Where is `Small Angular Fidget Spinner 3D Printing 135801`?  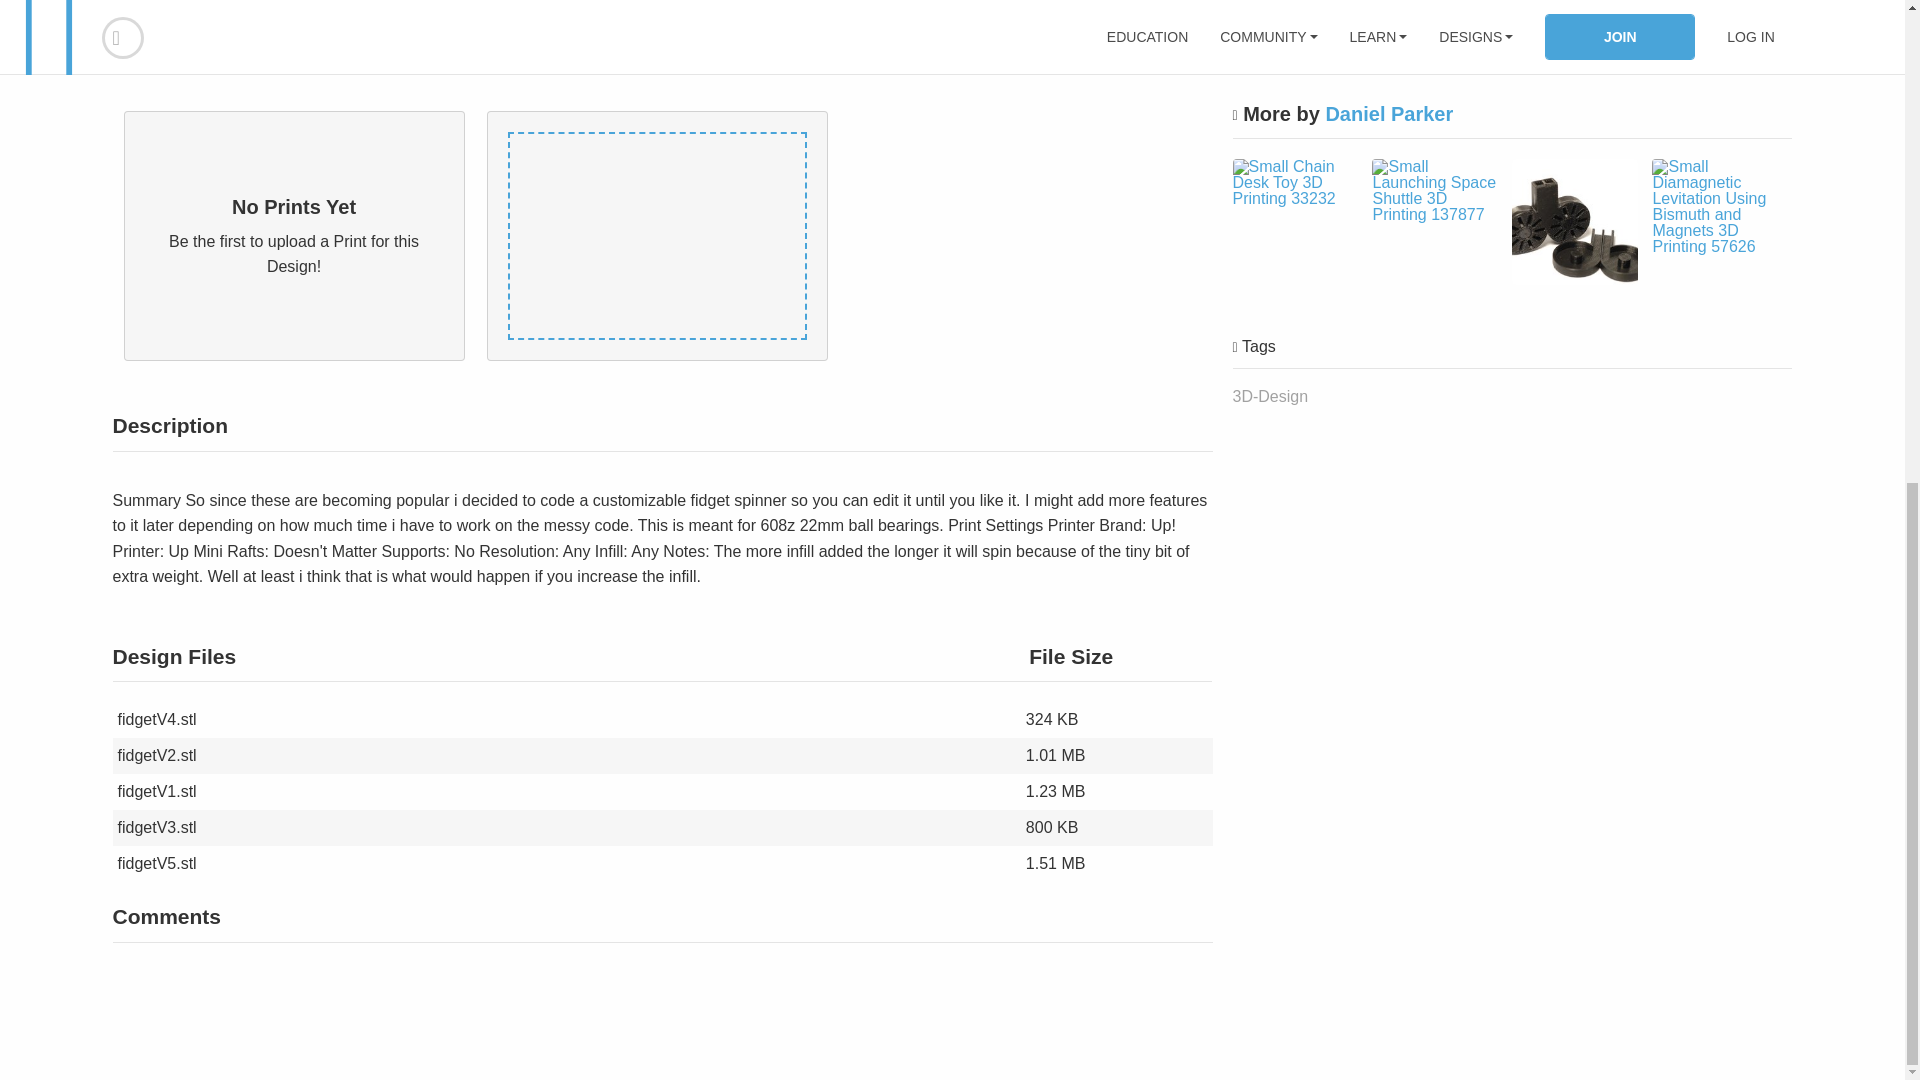
Small Angular Fidget Spinner 3D Printing 135801 is located at coordinates (1294, 24).